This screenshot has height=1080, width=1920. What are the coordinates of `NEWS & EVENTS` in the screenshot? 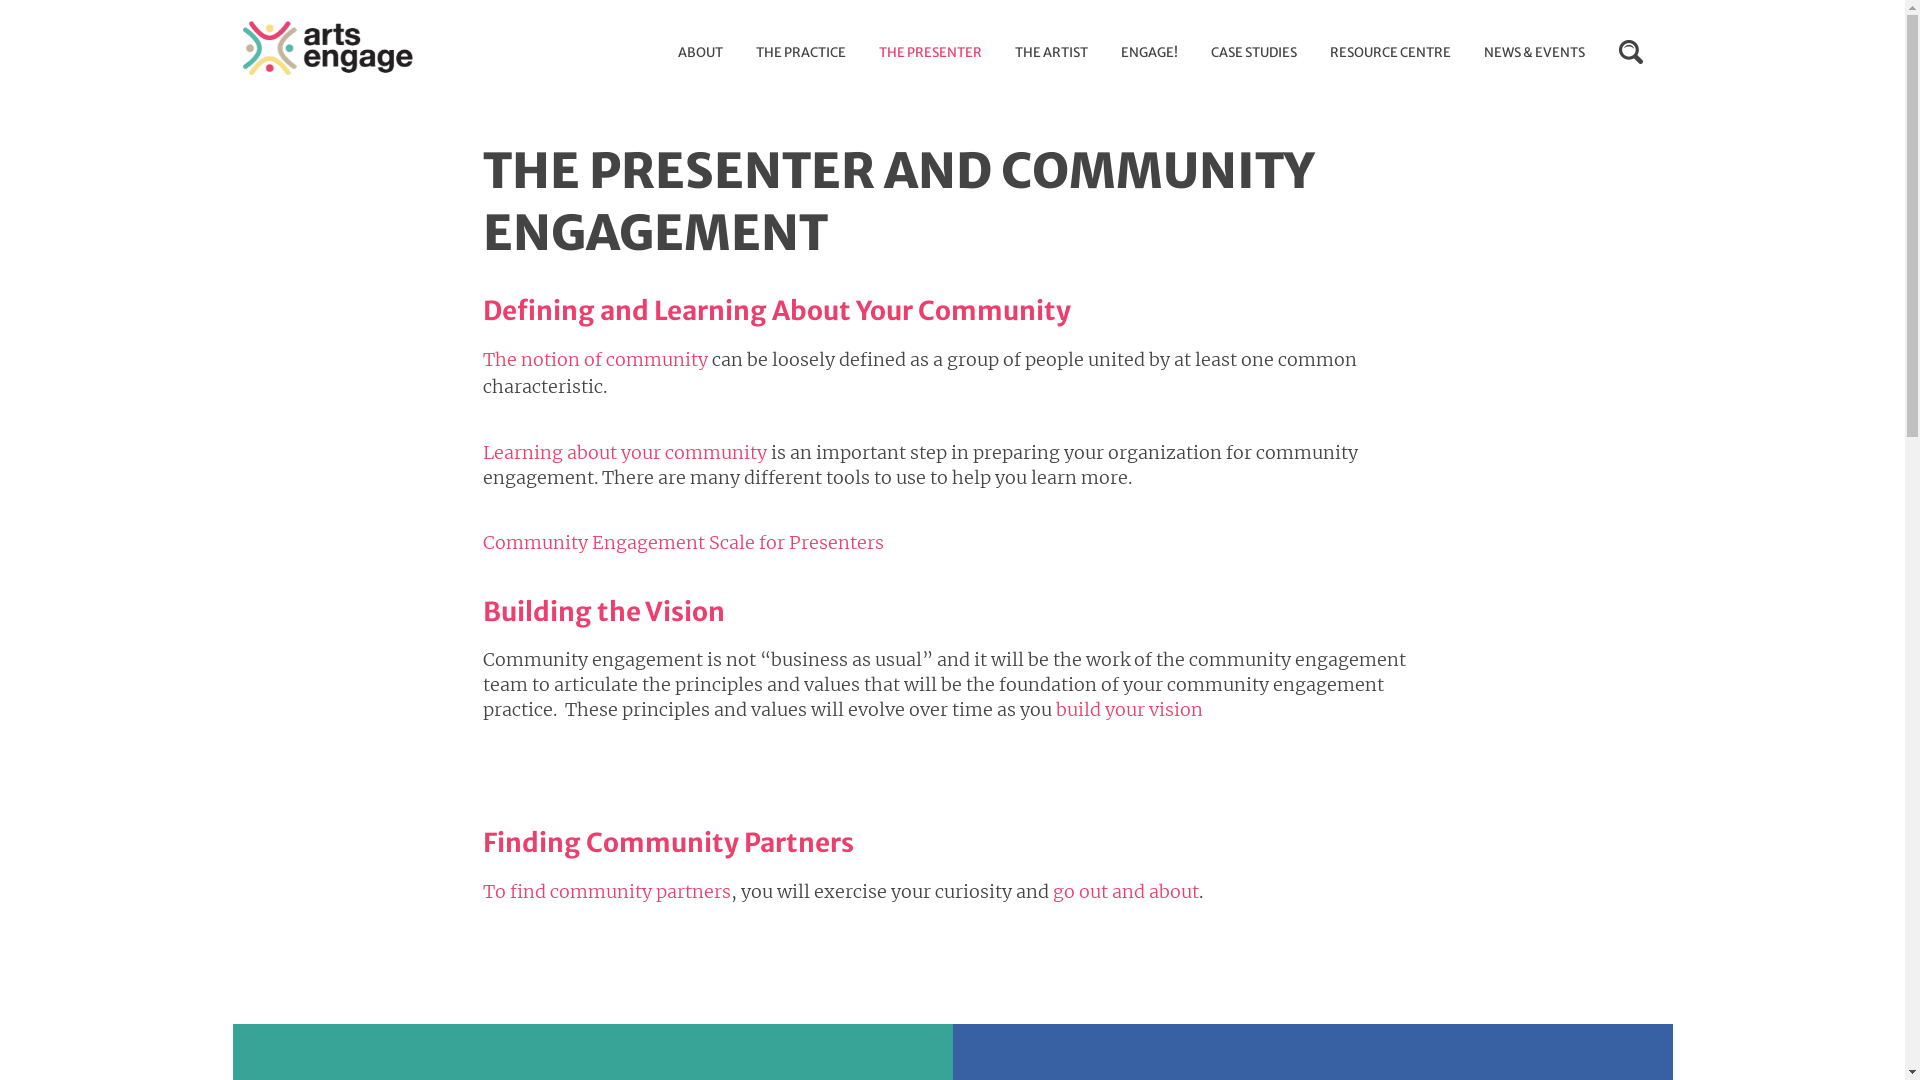 It's located at (1534, 53).